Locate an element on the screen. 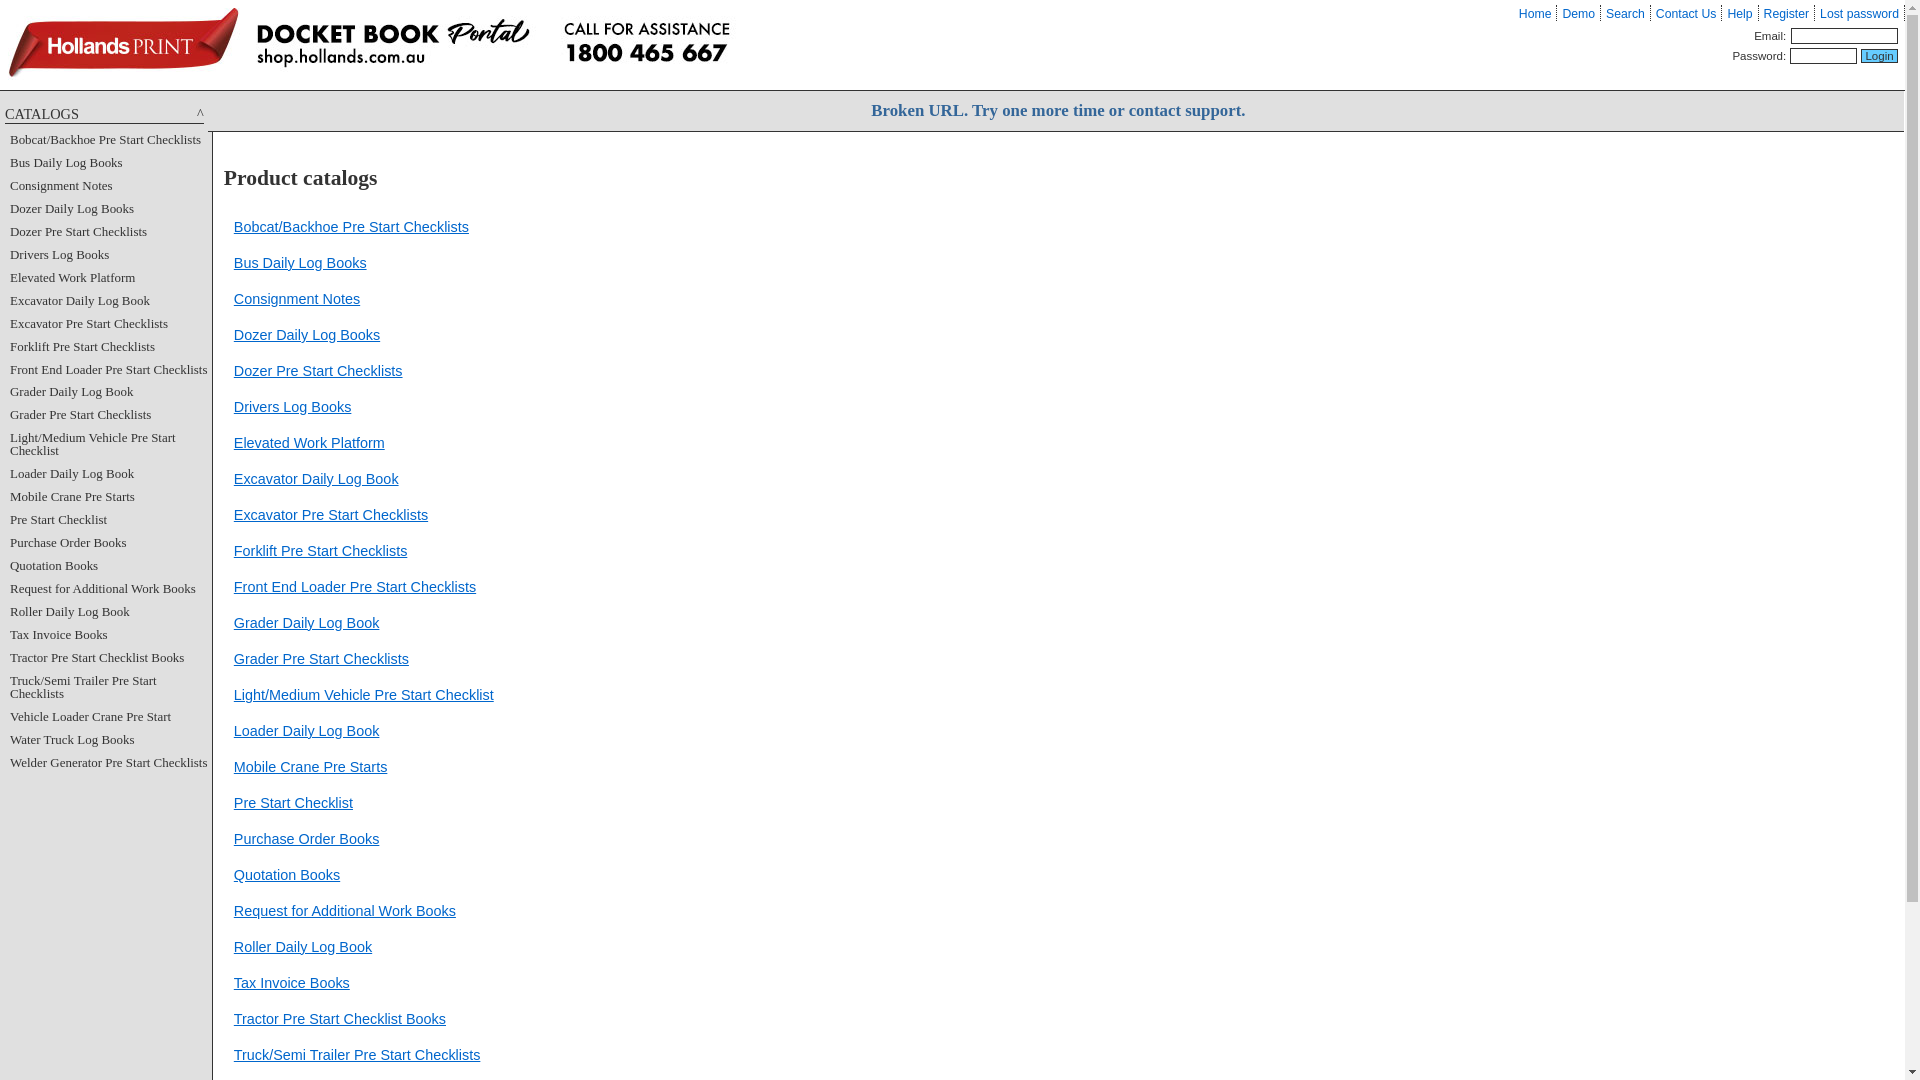 The image size is (1920, 1080). Consignment Notes is located at coordinates (297, 299).